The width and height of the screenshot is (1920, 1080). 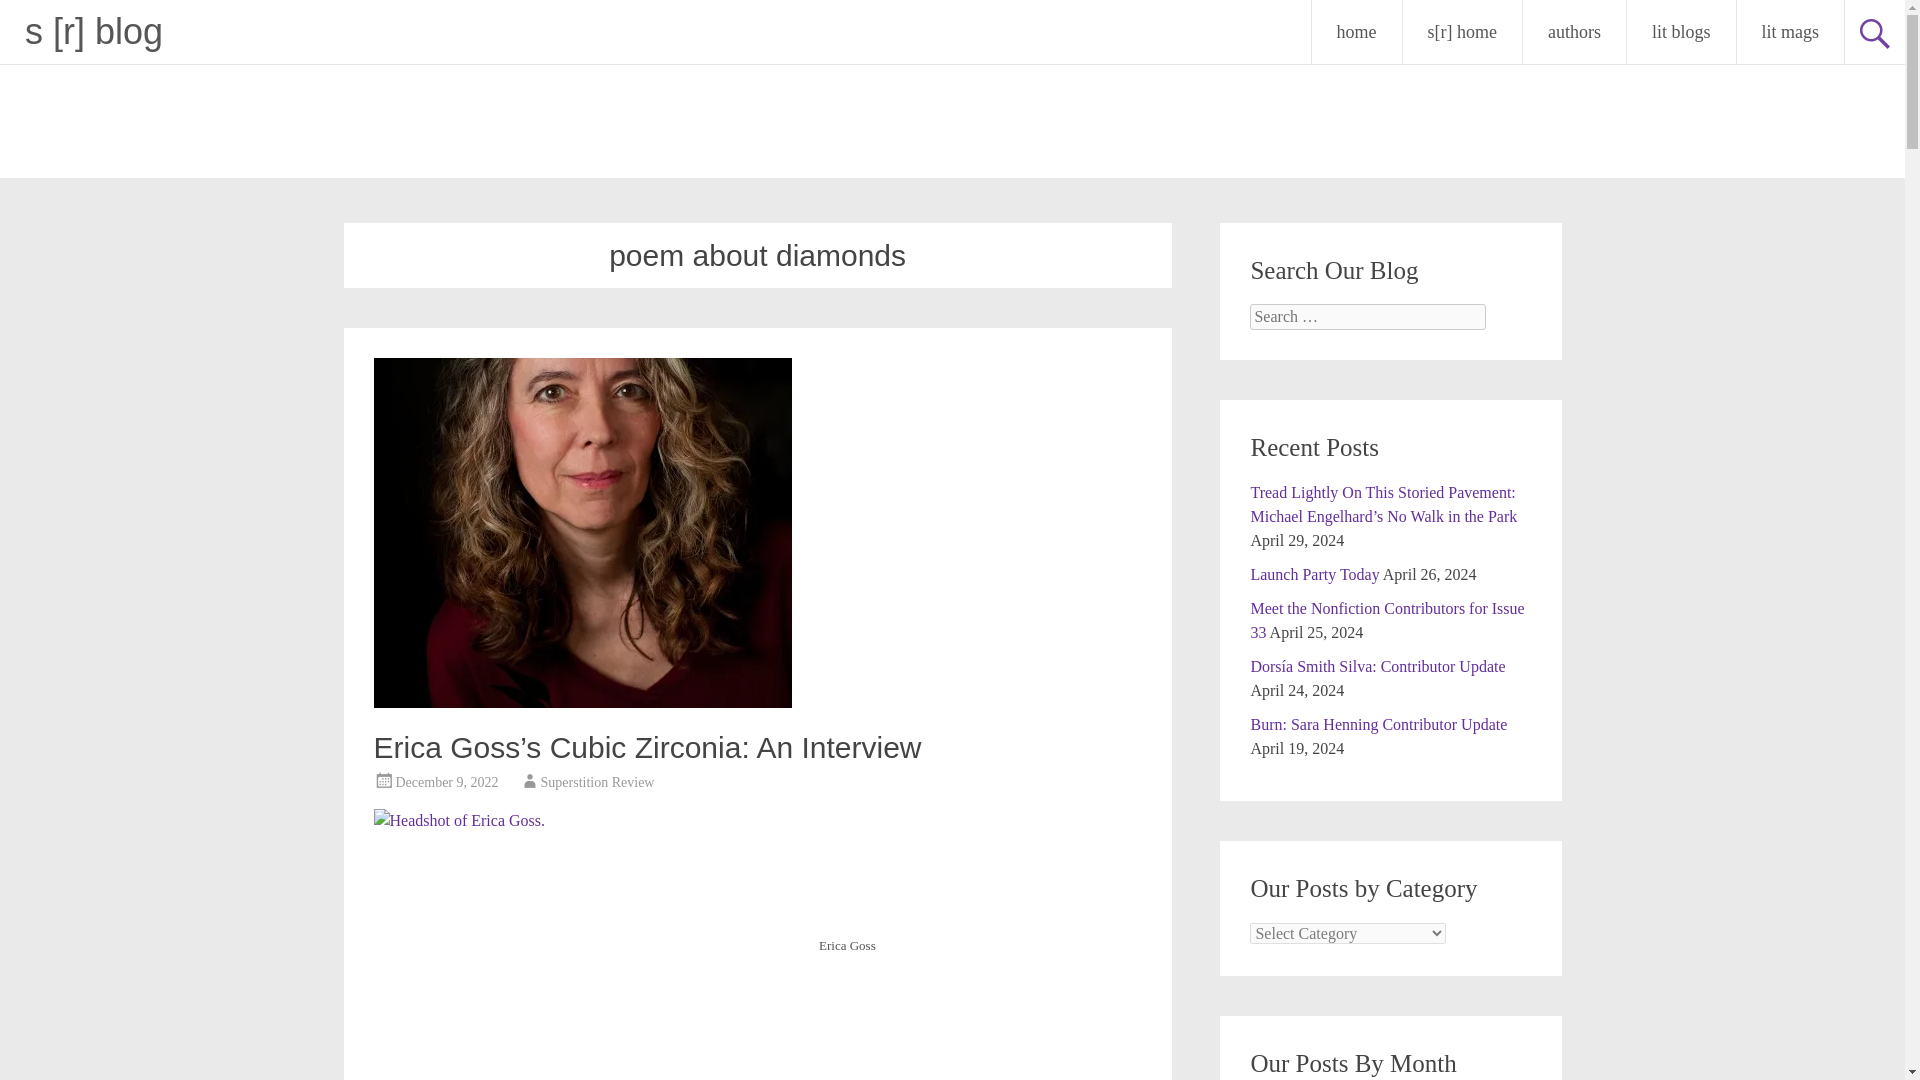 I want to click on Meet the Nonfiction Contributors for Issue 33, so click(x=1386, y=620).